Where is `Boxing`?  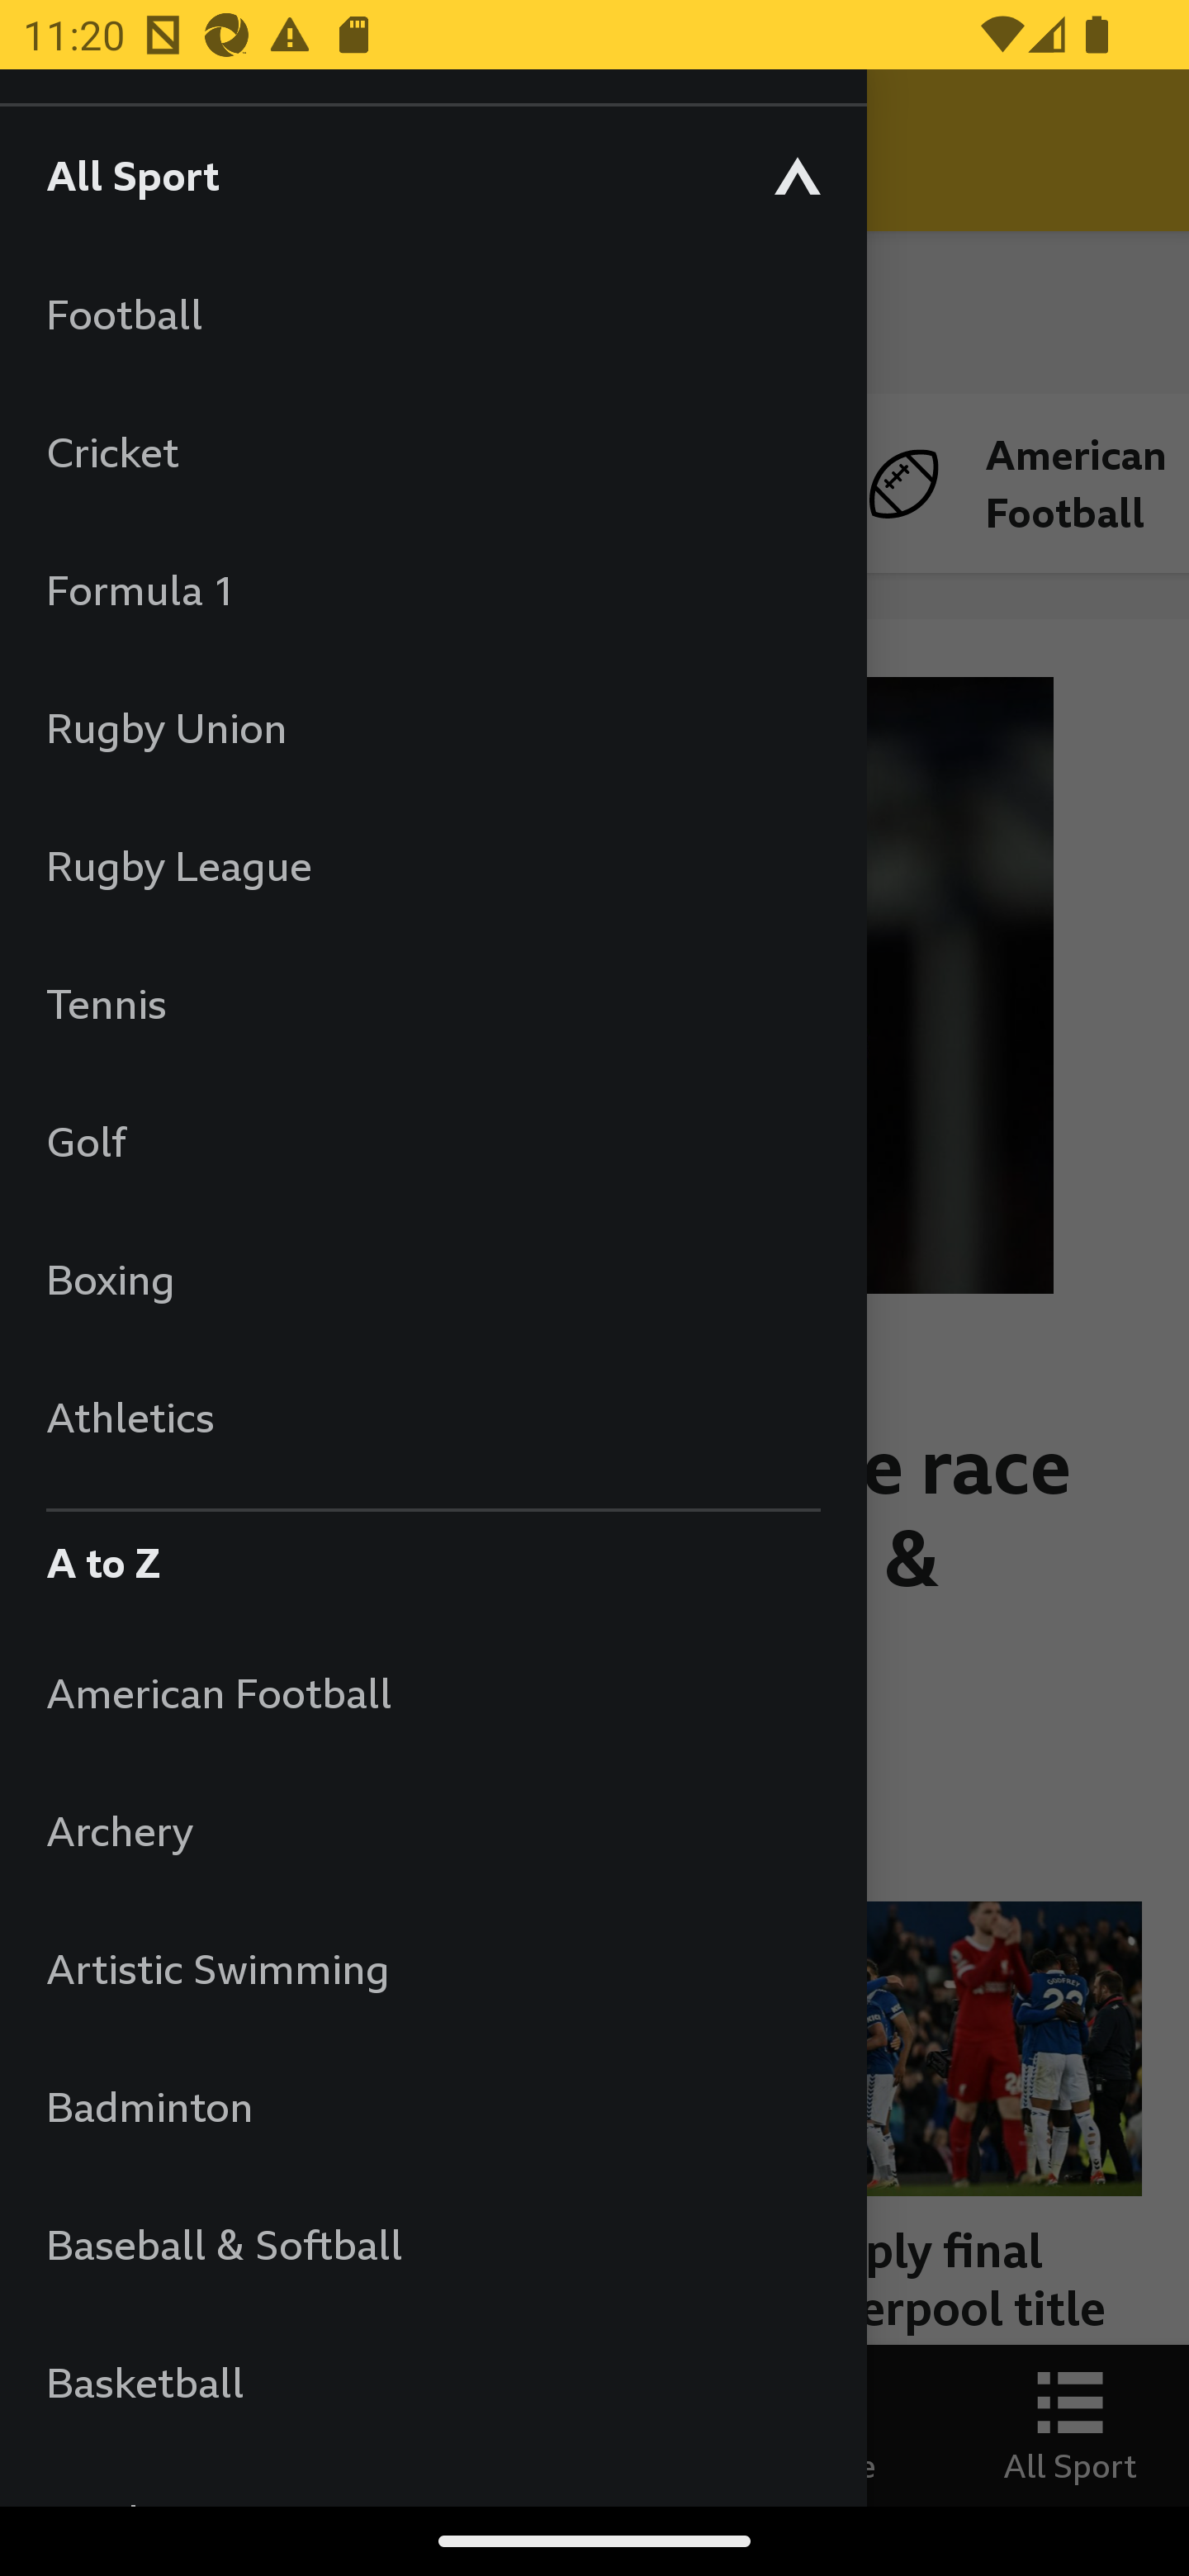
Boxing is located at coordinates (433, 1278).